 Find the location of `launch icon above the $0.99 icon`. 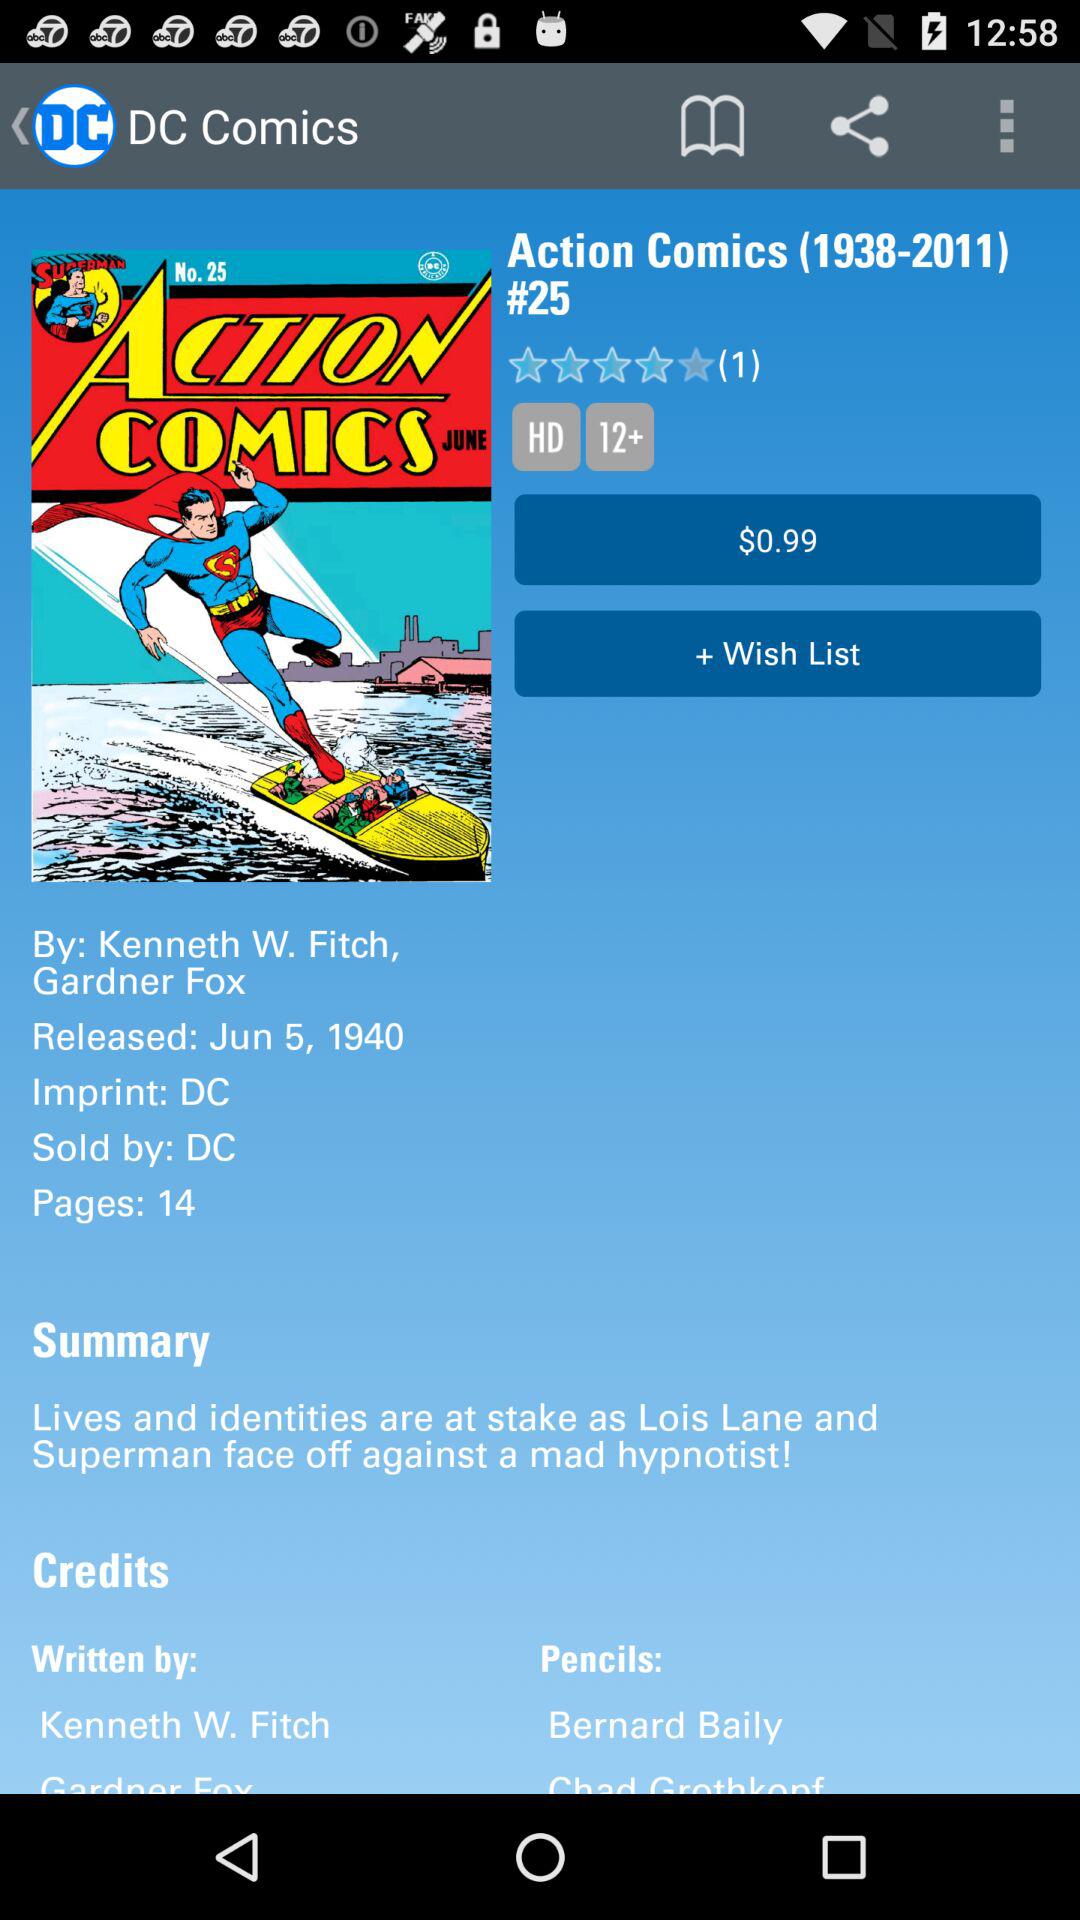

launch icon above the $0.99 icon is located at coordinates (619, 436).